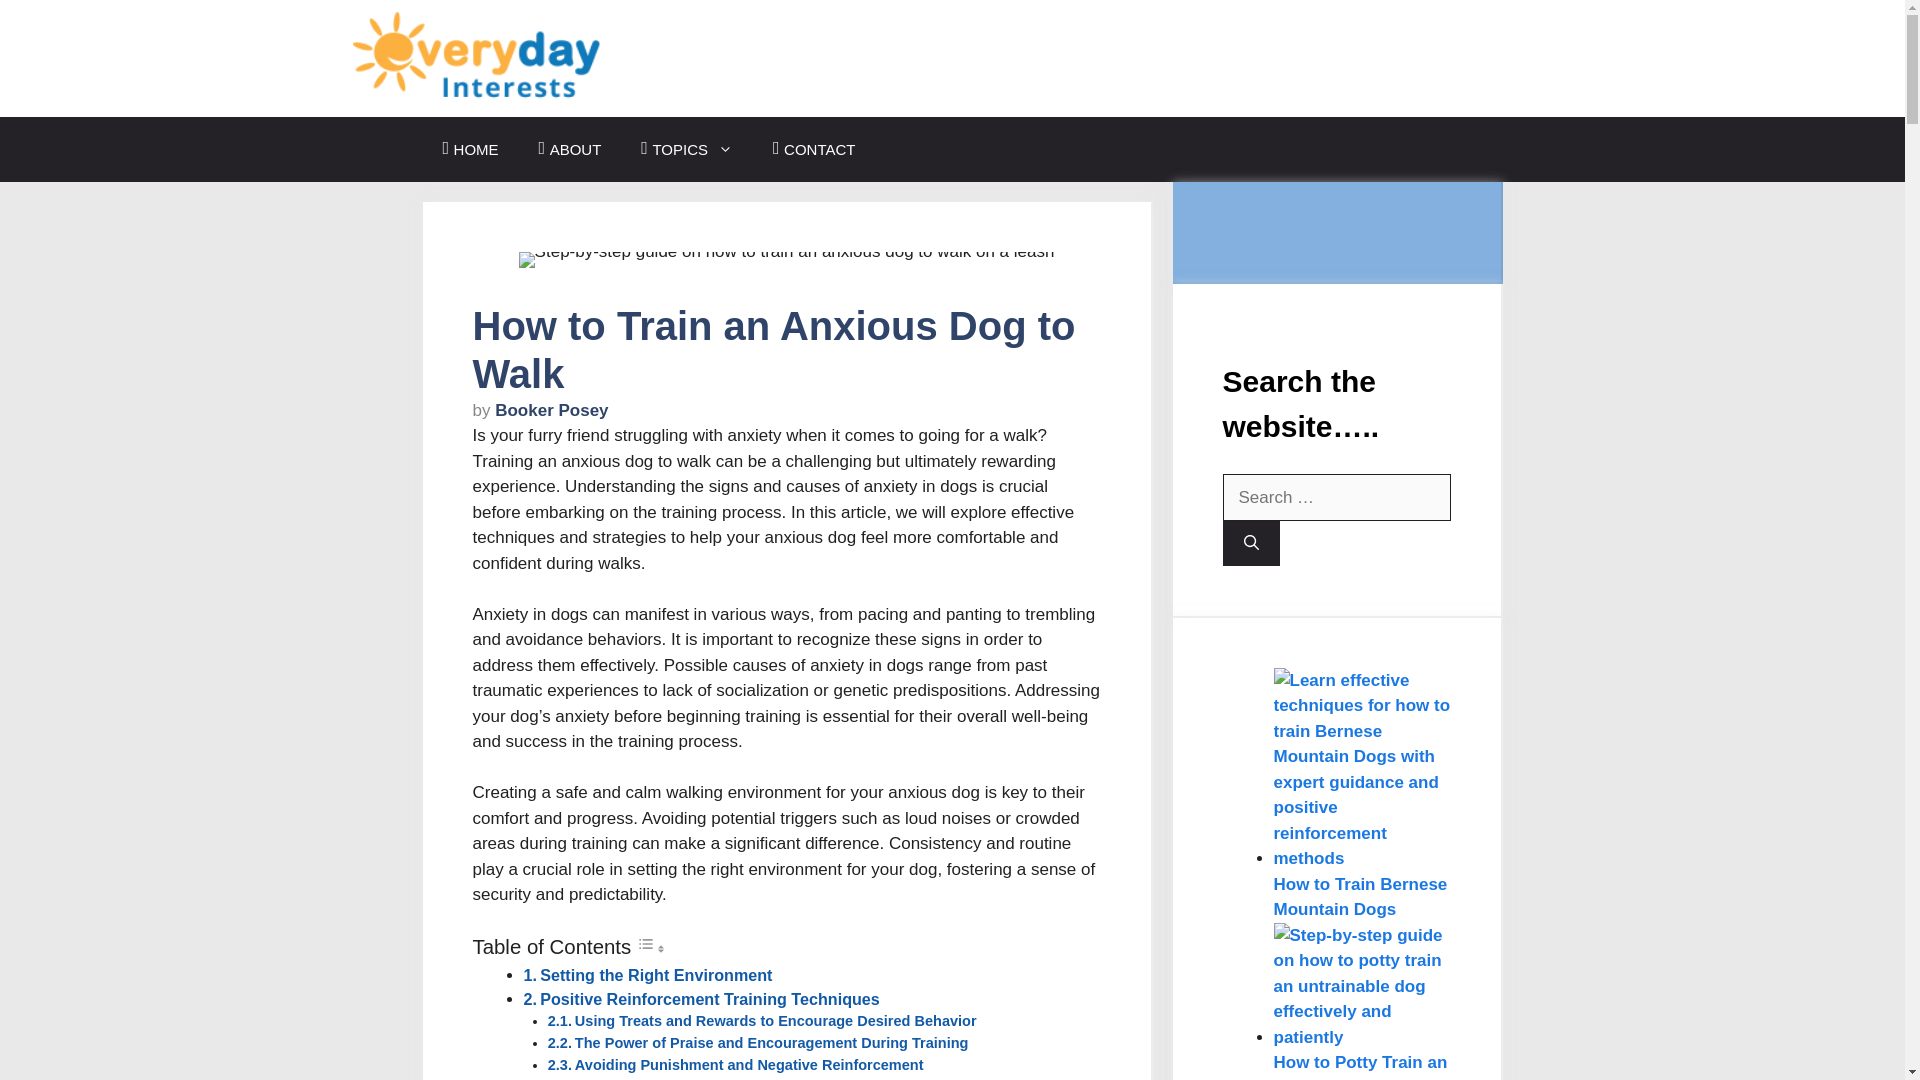 The width and height of the screenshot is (1920, 1080). What do you see at coordinates (655, 974) in the screenshot?
I see `Setting the Right Environment` at bounding box center [655, 974].